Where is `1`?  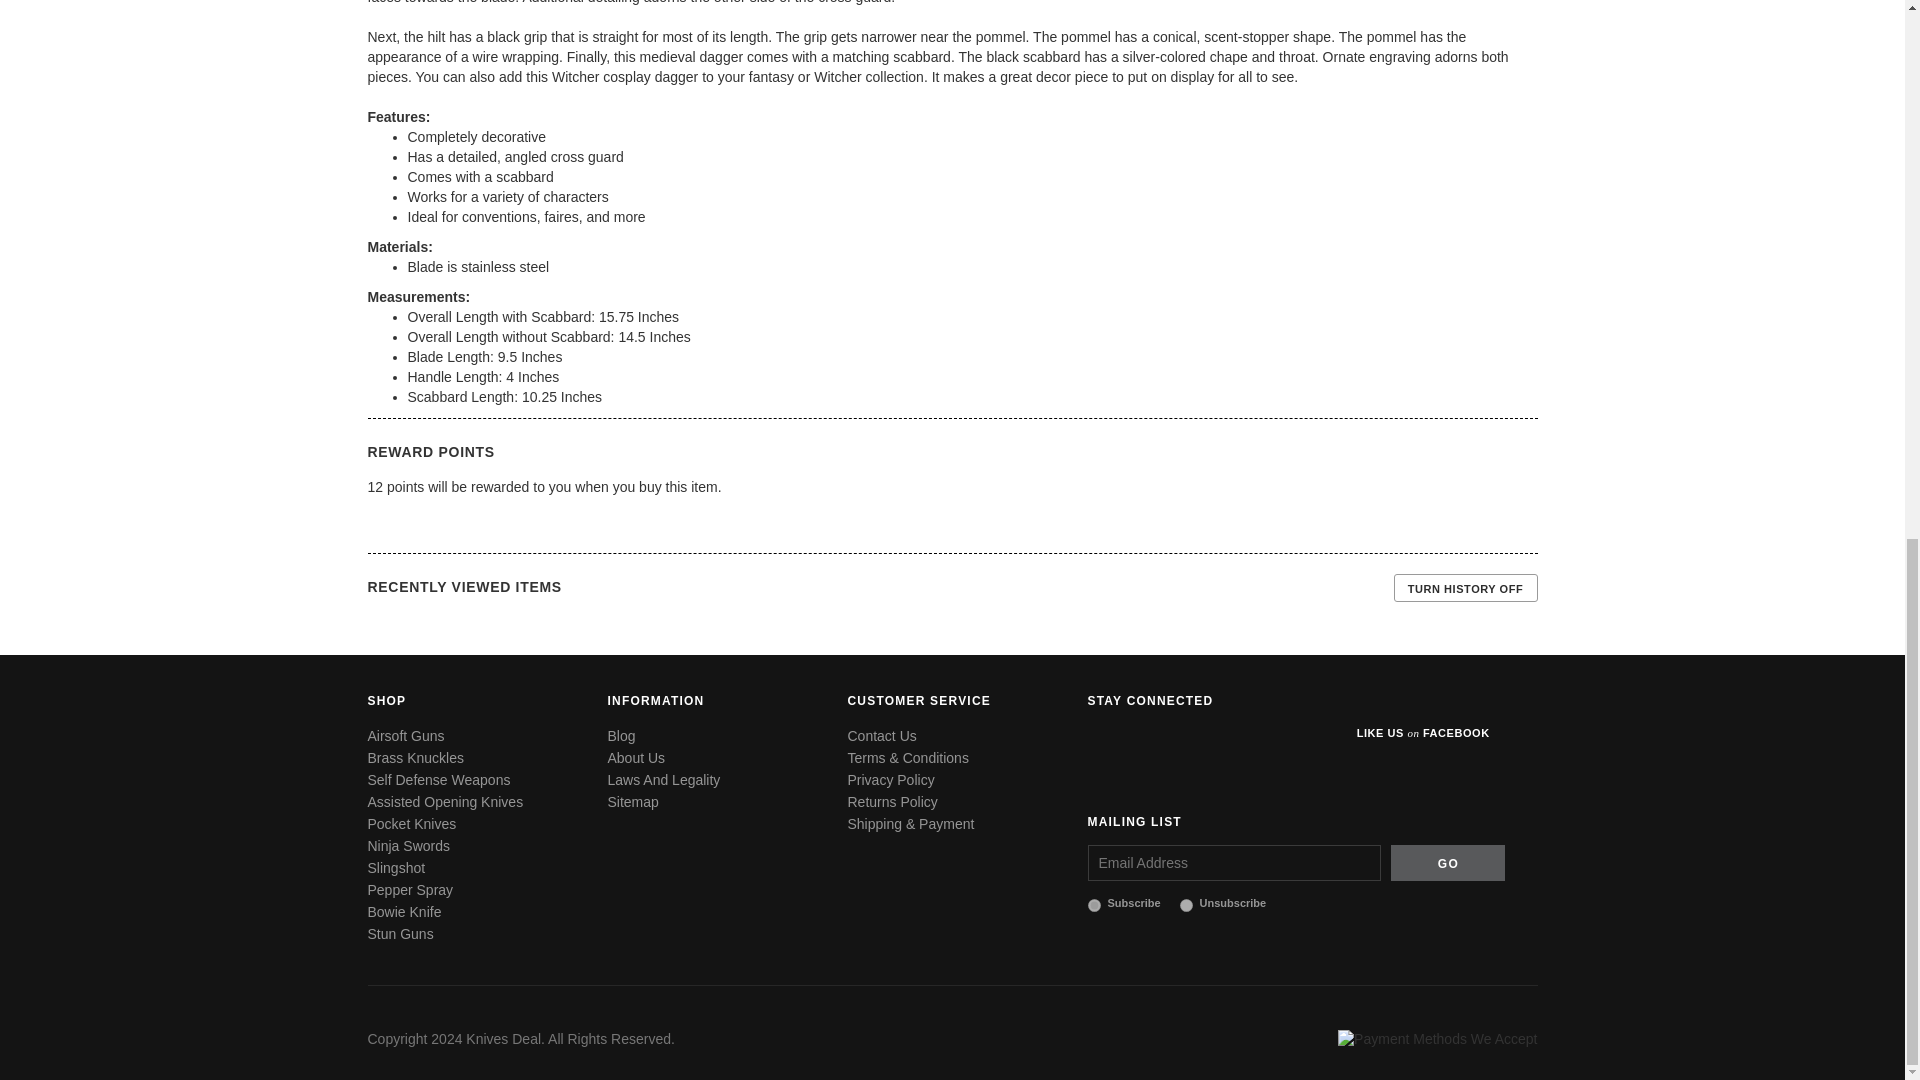 1 is located at coordinates (1094, 904).